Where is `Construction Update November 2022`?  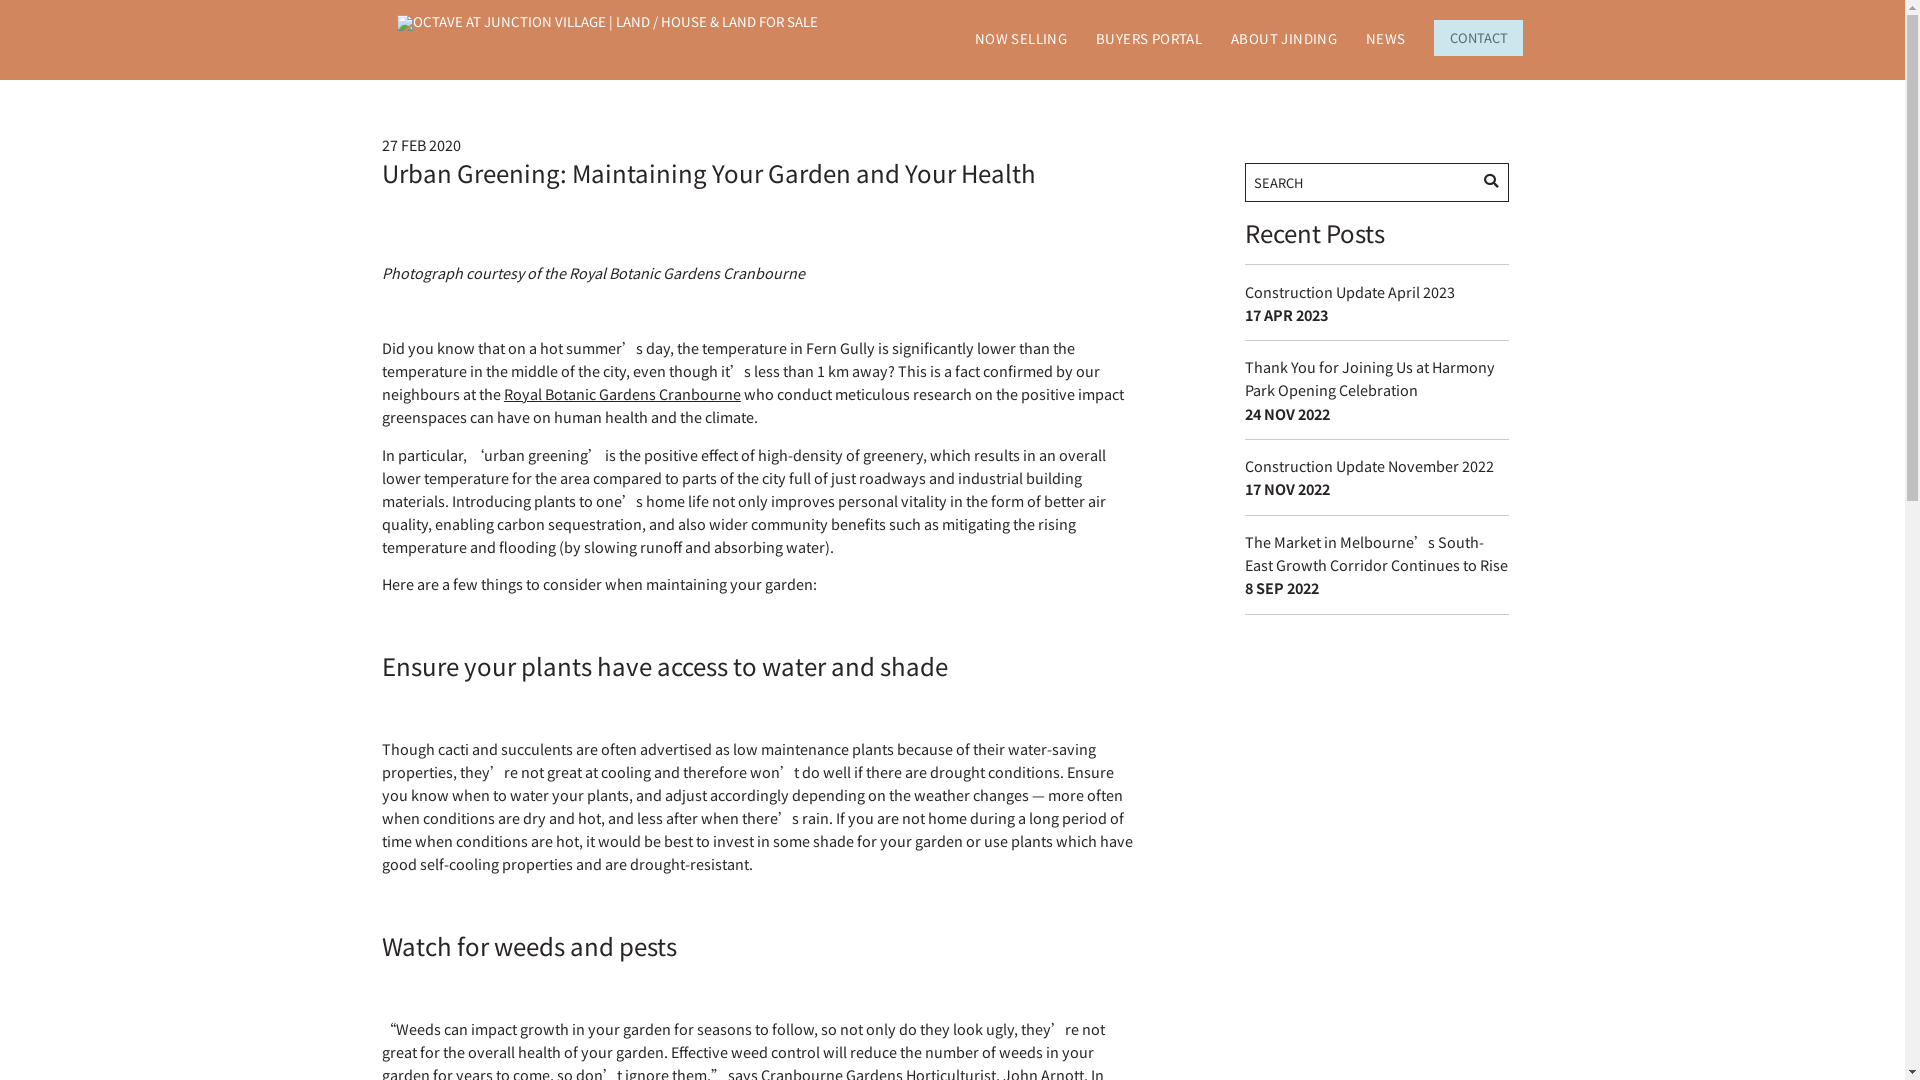
Construction Update November 2022 is located at coordinates (1370, 466).